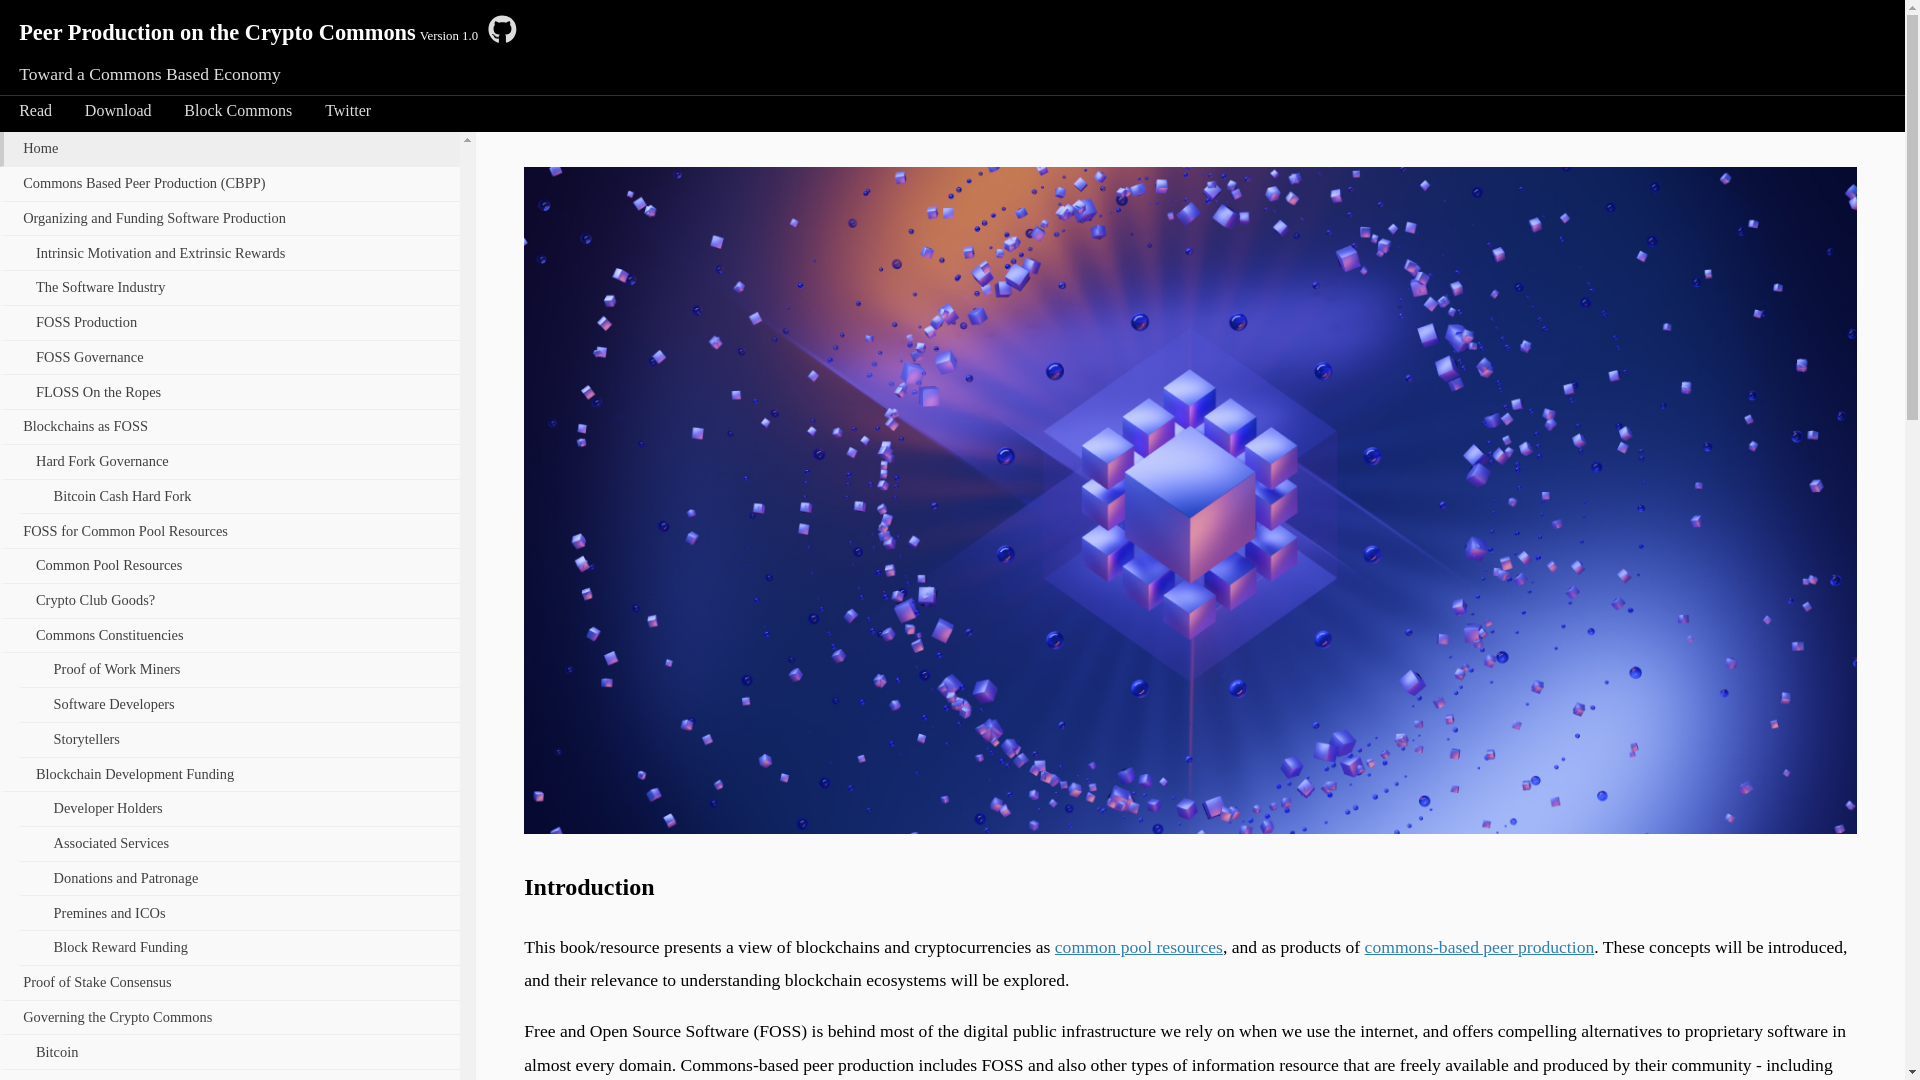 The image size is (1920, 1080). What do you see at coordinates (230, 636) in the screenshot?
I see `Commons Constituencies` at bounding box center [230, 636].